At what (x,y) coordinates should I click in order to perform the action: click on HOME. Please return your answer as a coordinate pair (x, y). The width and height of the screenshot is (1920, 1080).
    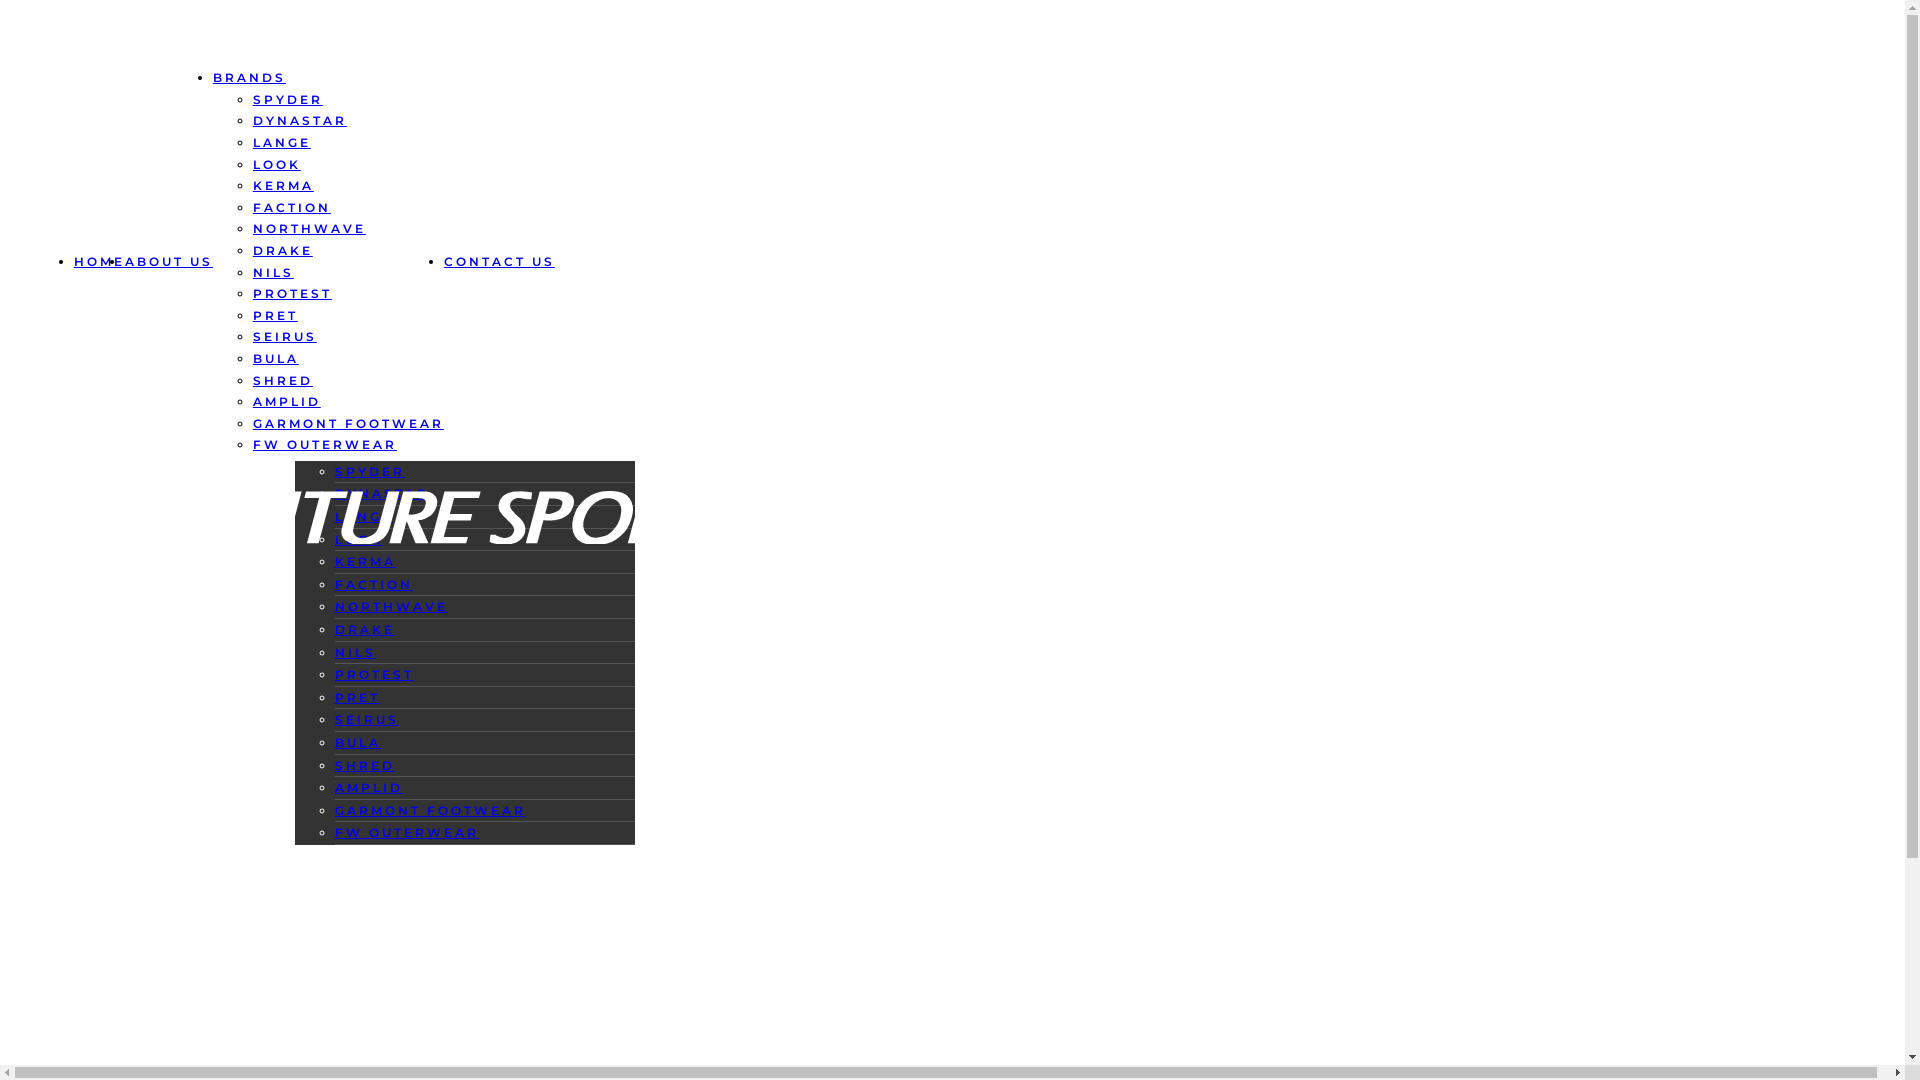
    Looking at the image, I should click on (100, 262).